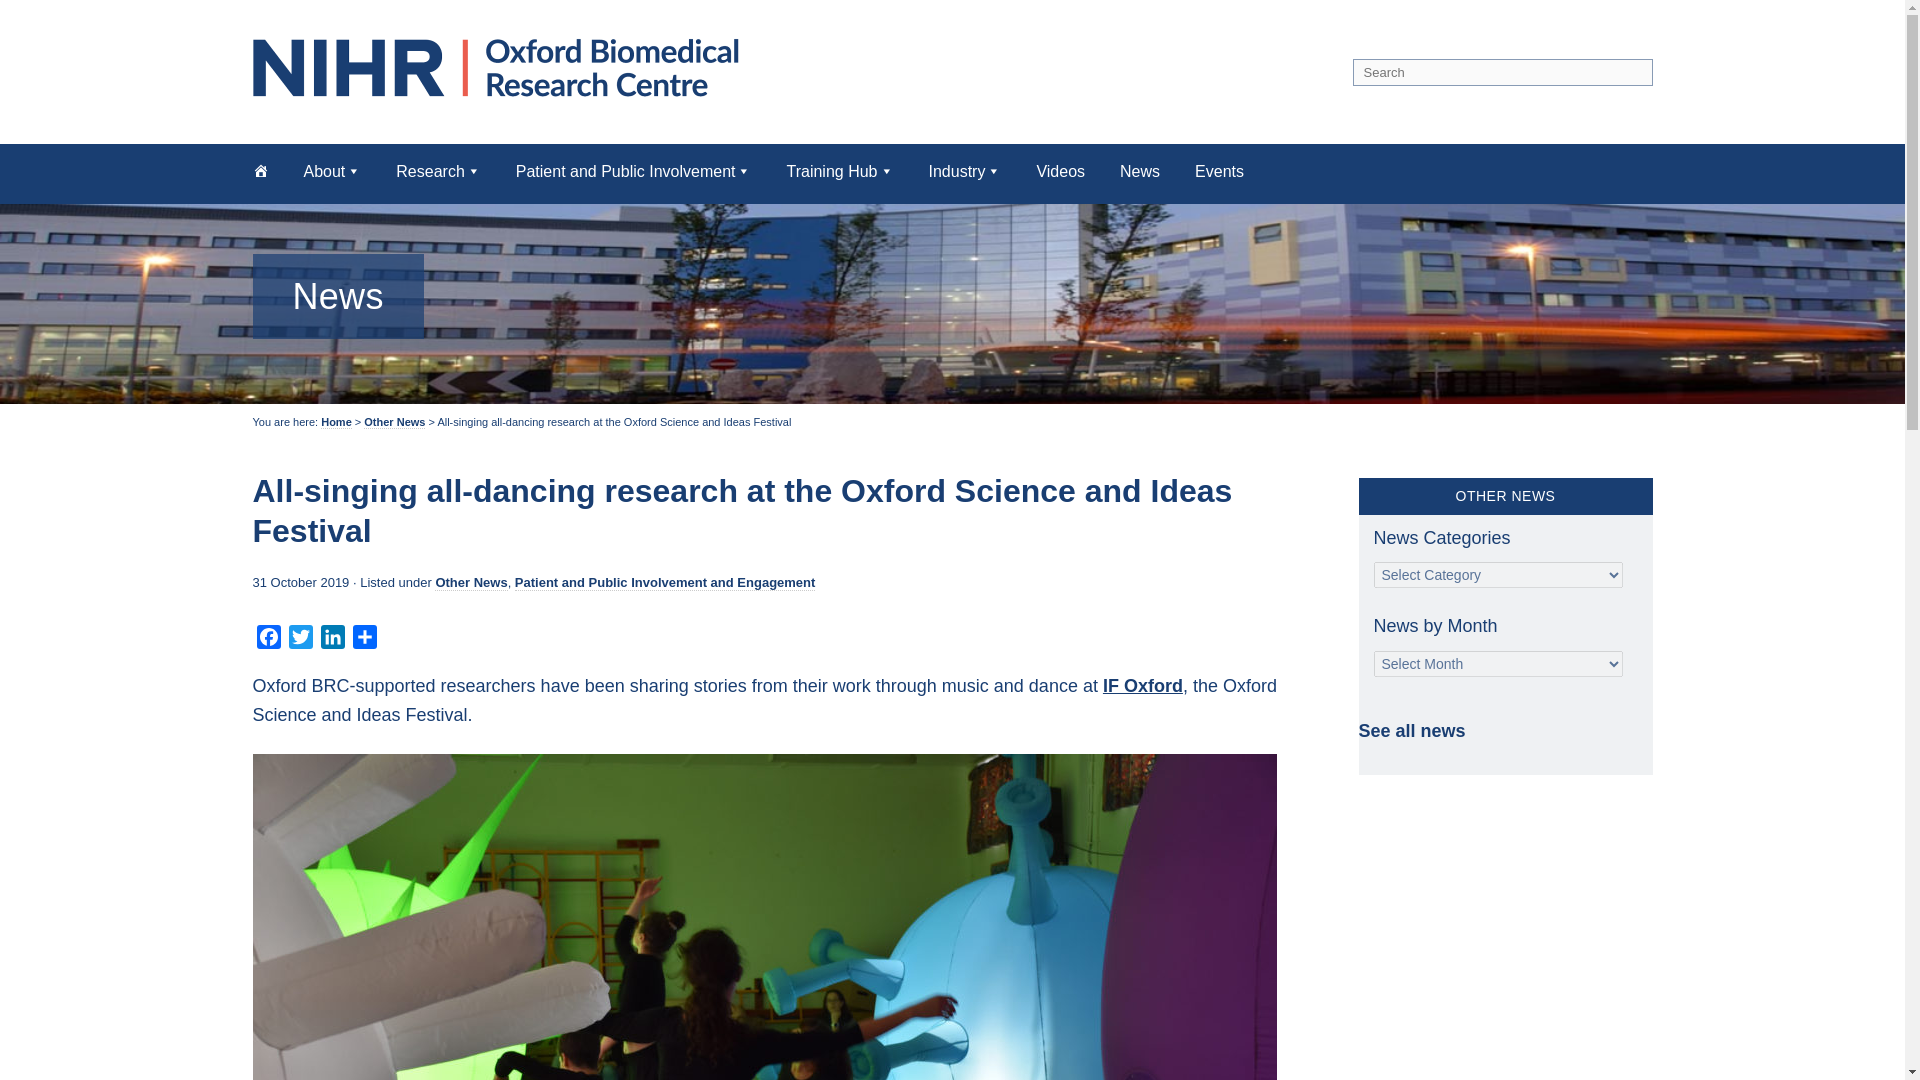  Describe the element at coordinates (332, 170) in the screenshot. I see `About` at that location.